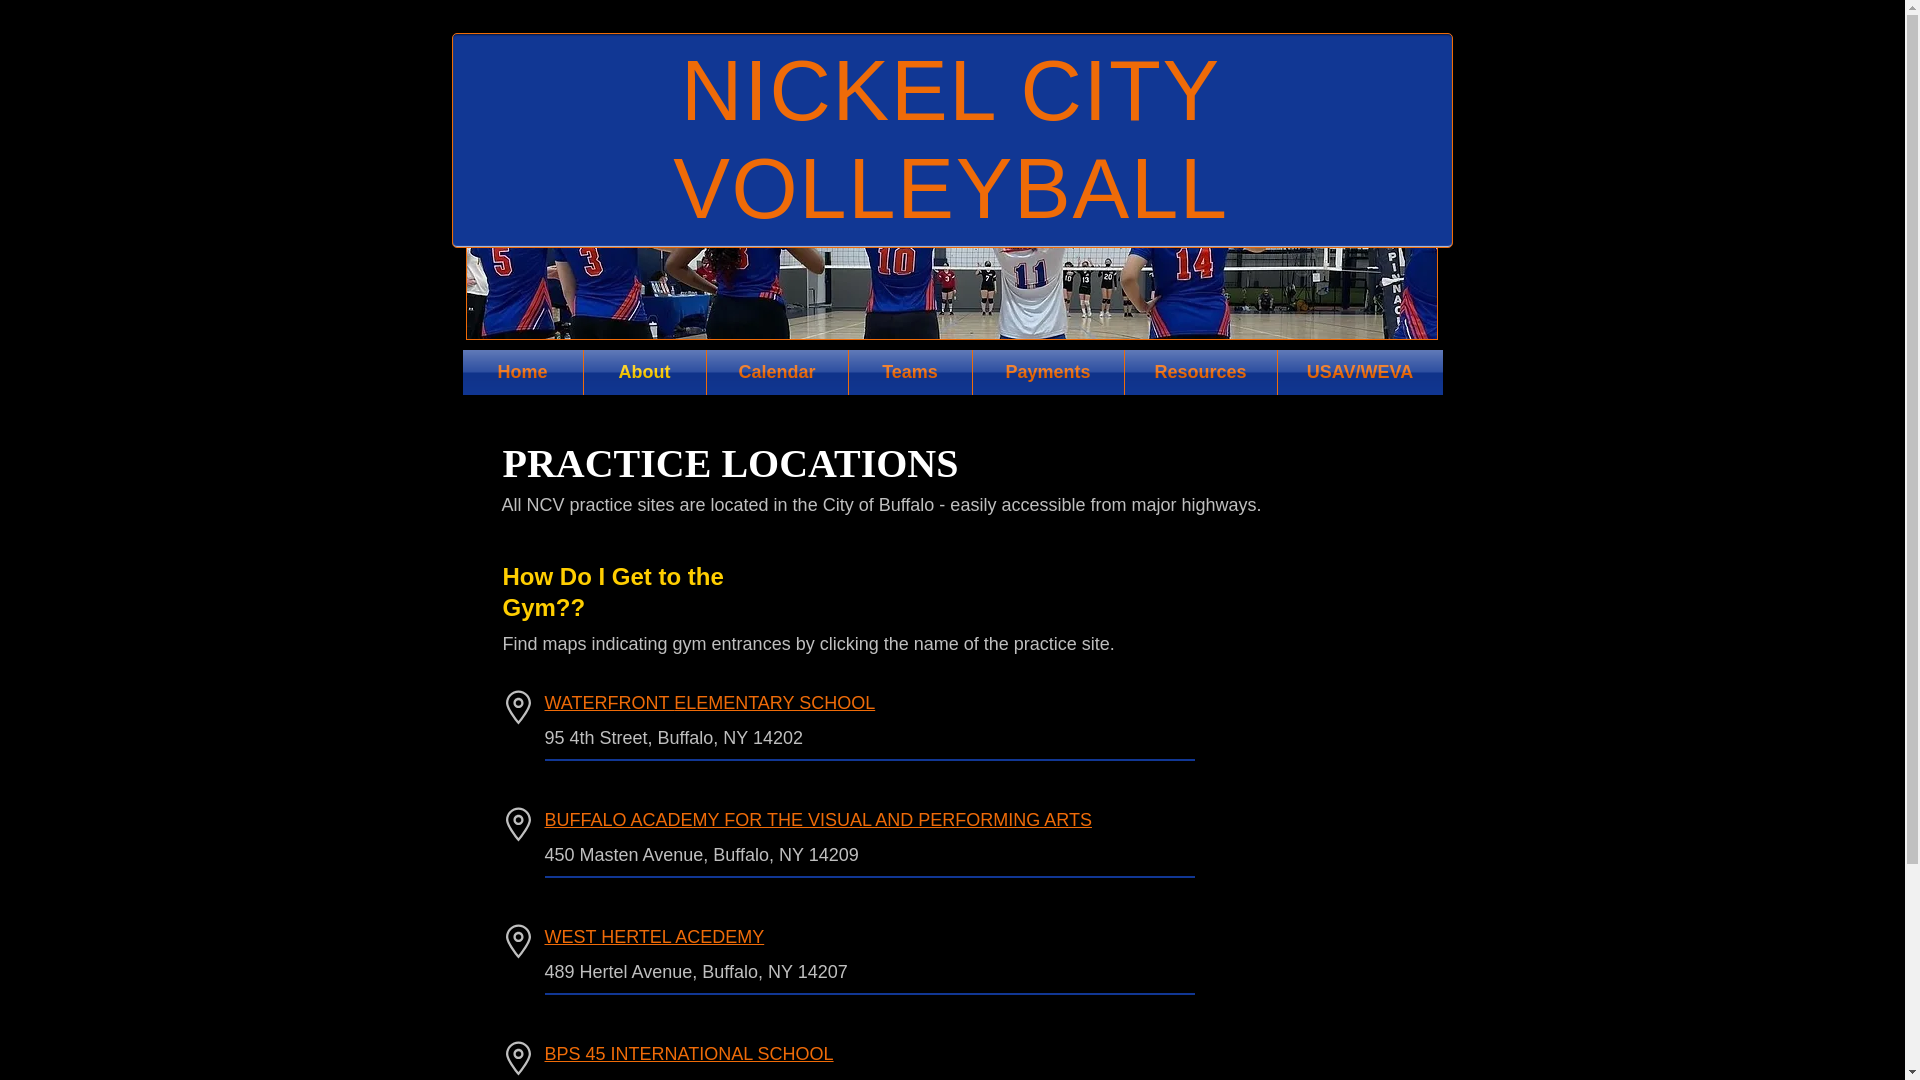 The height and width of the screenshot is (1080, 1920). Describe the element at coordinates (644, 372) in the screenshot. I see `About` at that location.